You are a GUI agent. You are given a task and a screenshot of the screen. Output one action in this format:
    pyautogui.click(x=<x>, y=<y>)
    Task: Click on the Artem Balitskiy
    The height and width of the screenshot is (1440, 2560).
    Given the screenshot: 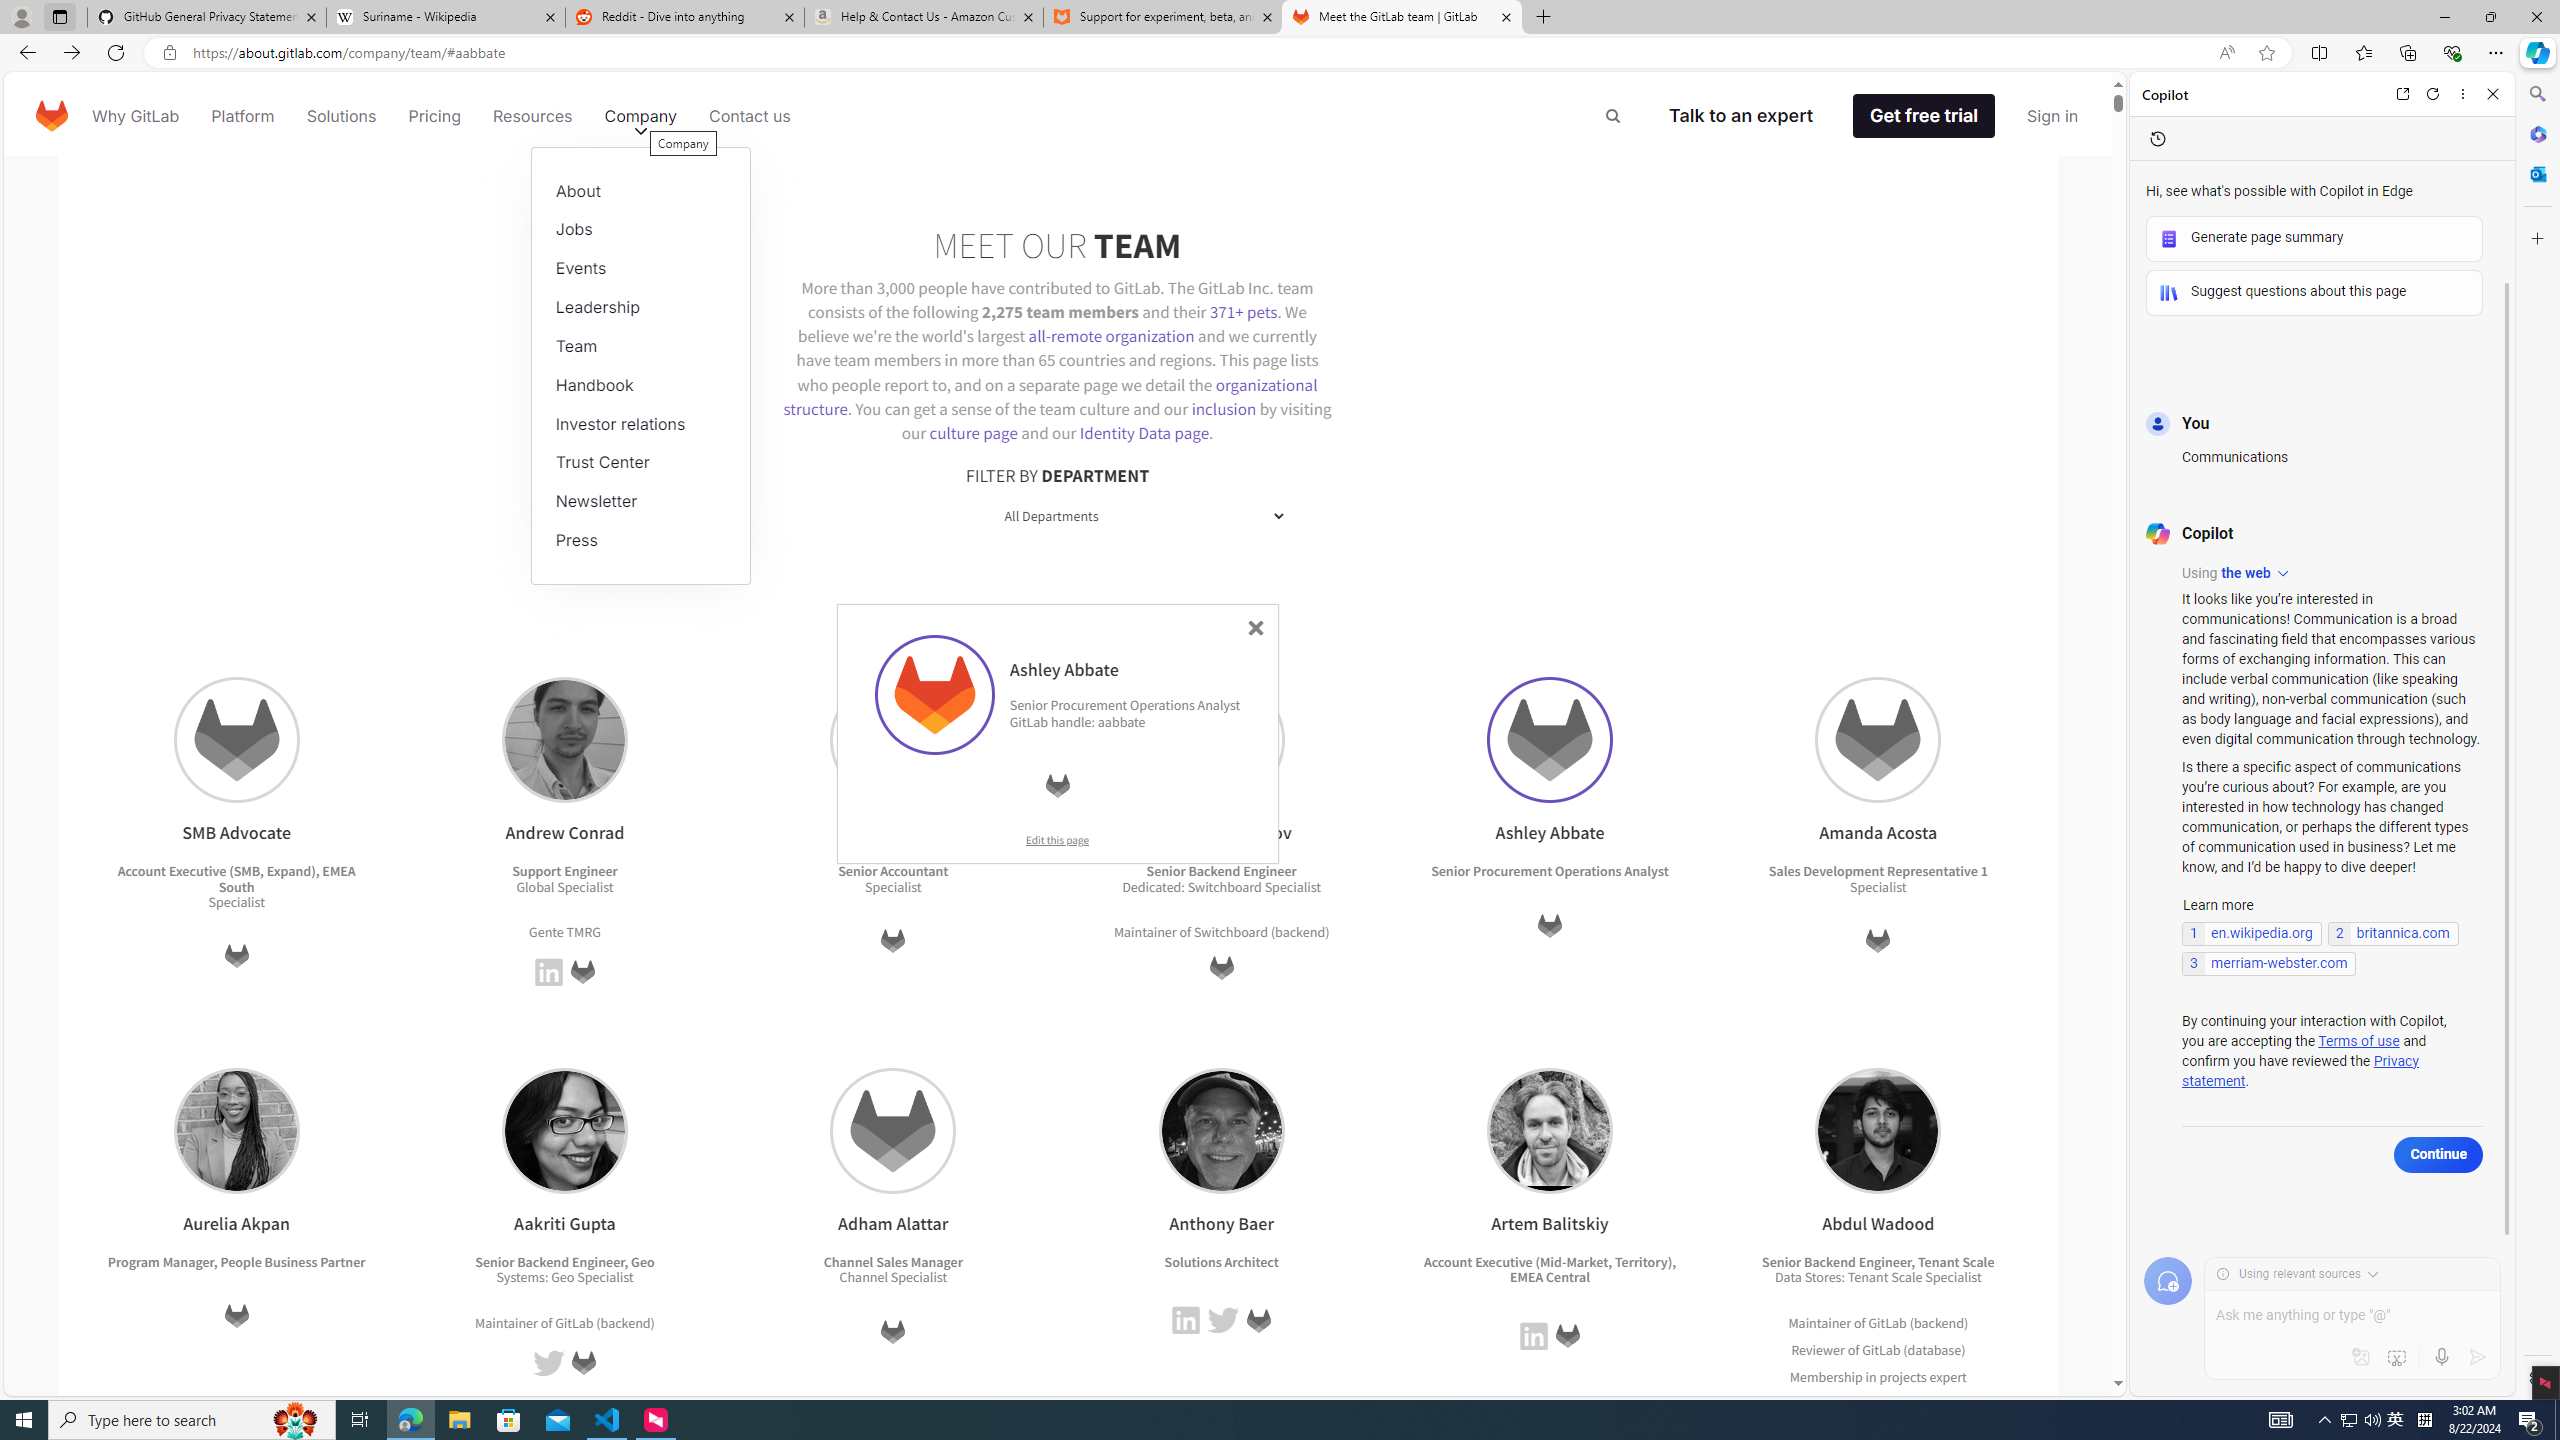 What is the action you would take?
    pyautogui.click(x=1550, y=1130)
    